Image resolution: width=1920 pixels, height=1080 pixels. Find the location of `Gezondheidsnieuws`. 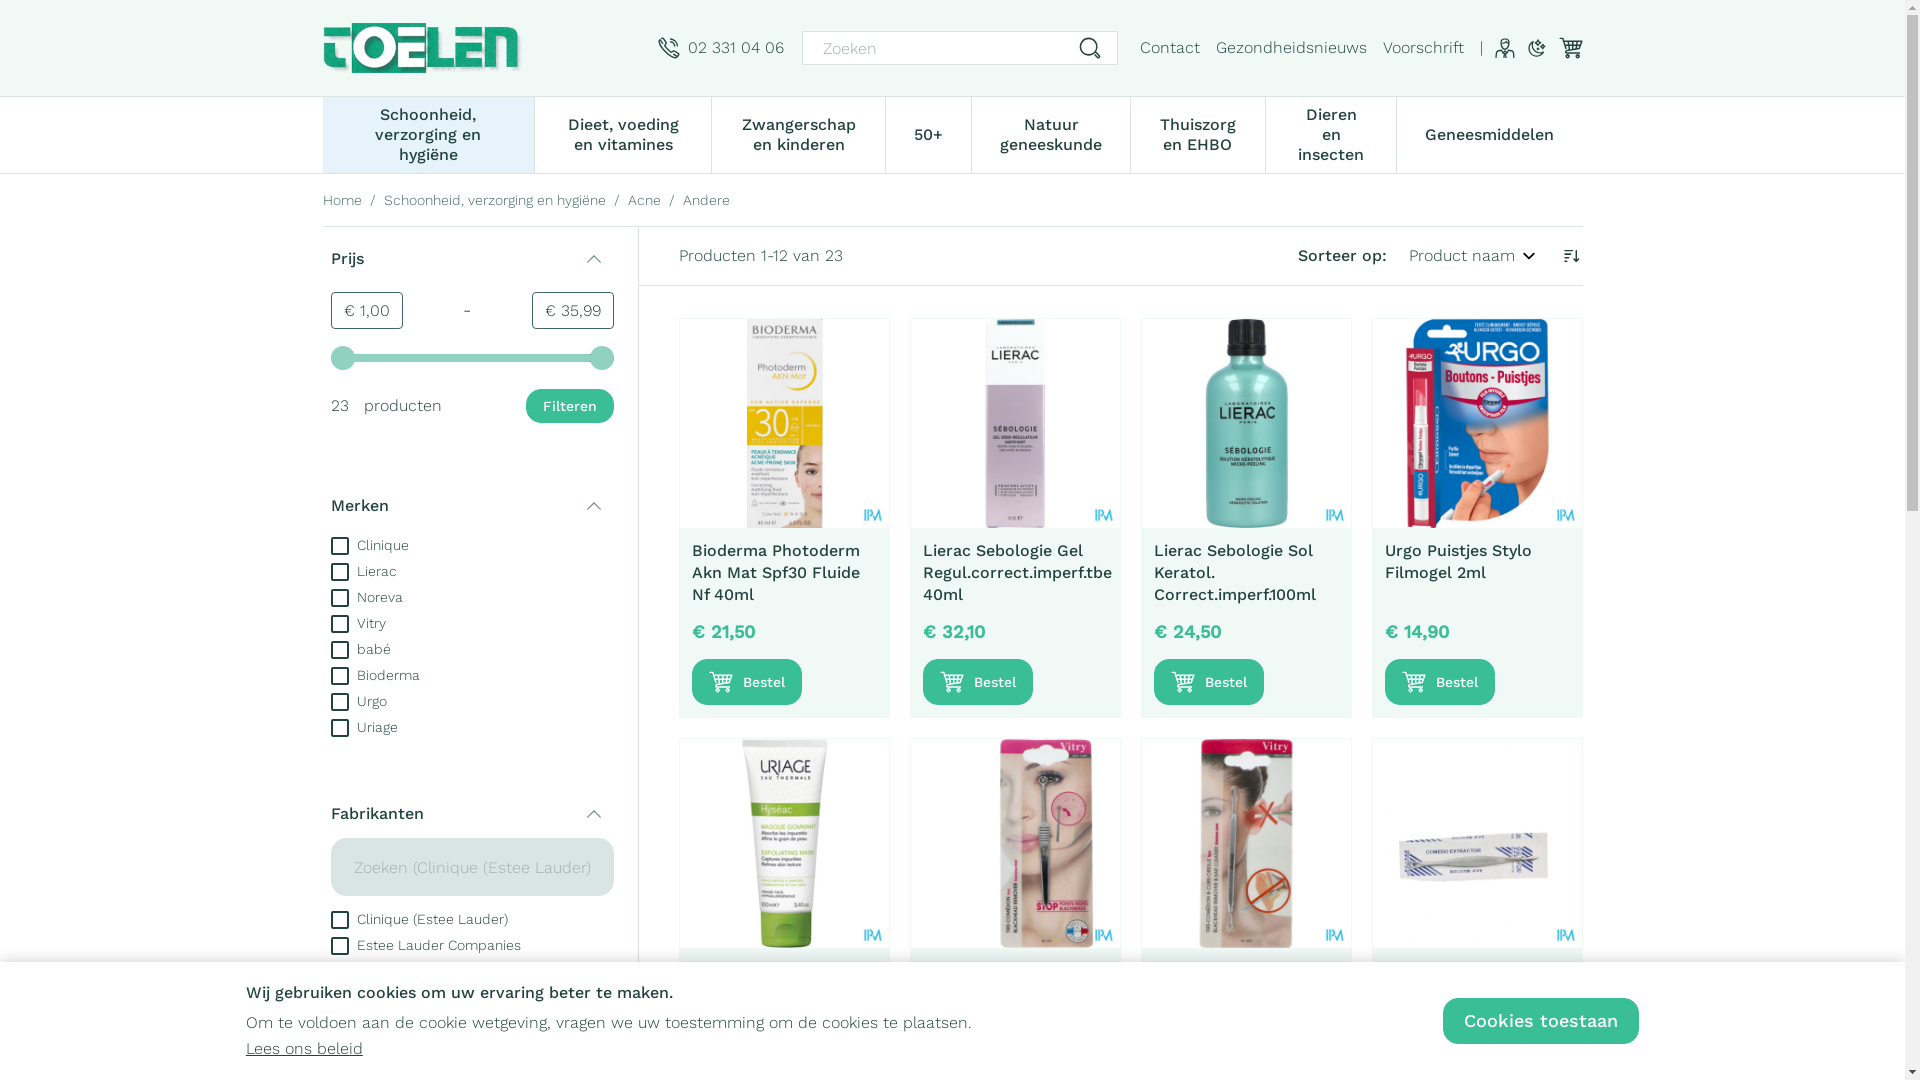

Gezondheidsnieuws is located at coordinates (1292, 48).